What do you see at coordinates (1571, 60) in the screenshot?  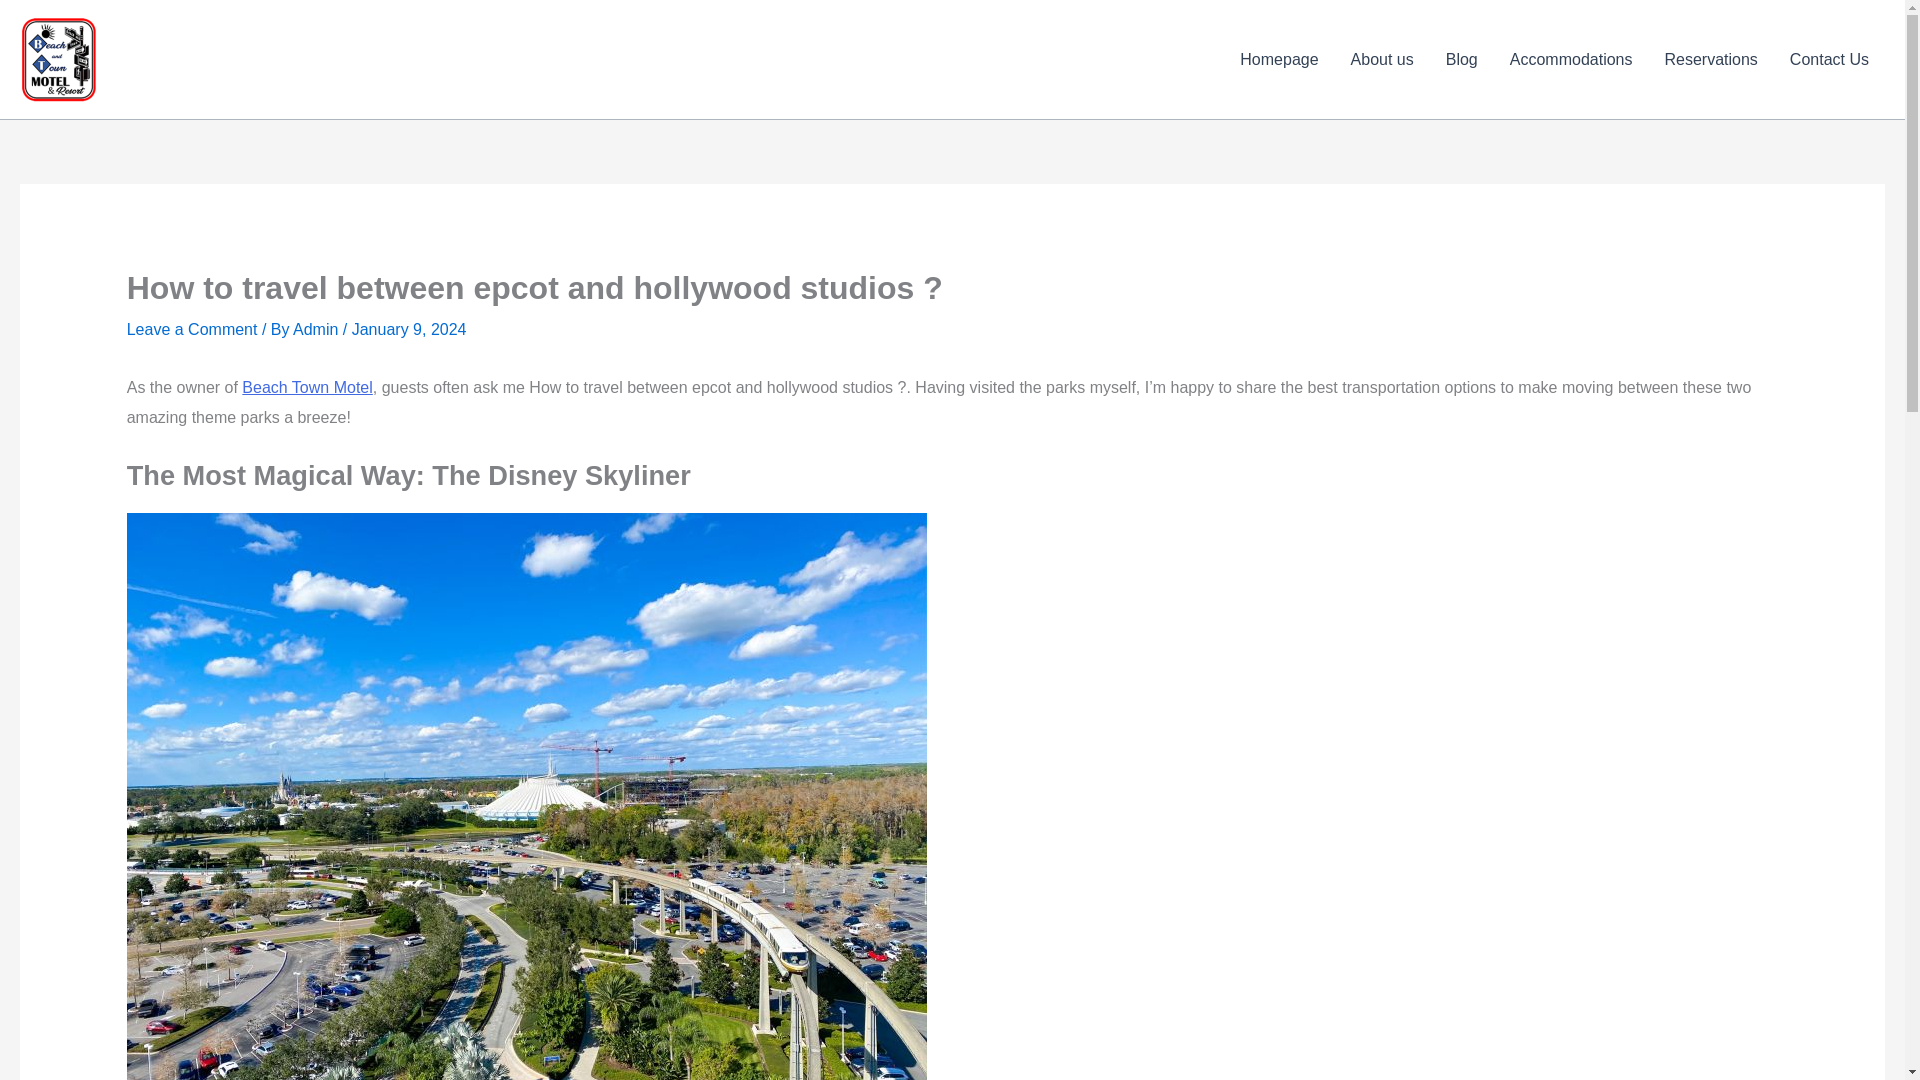 I see `Accommodations` at bounding box center [1571, 60].